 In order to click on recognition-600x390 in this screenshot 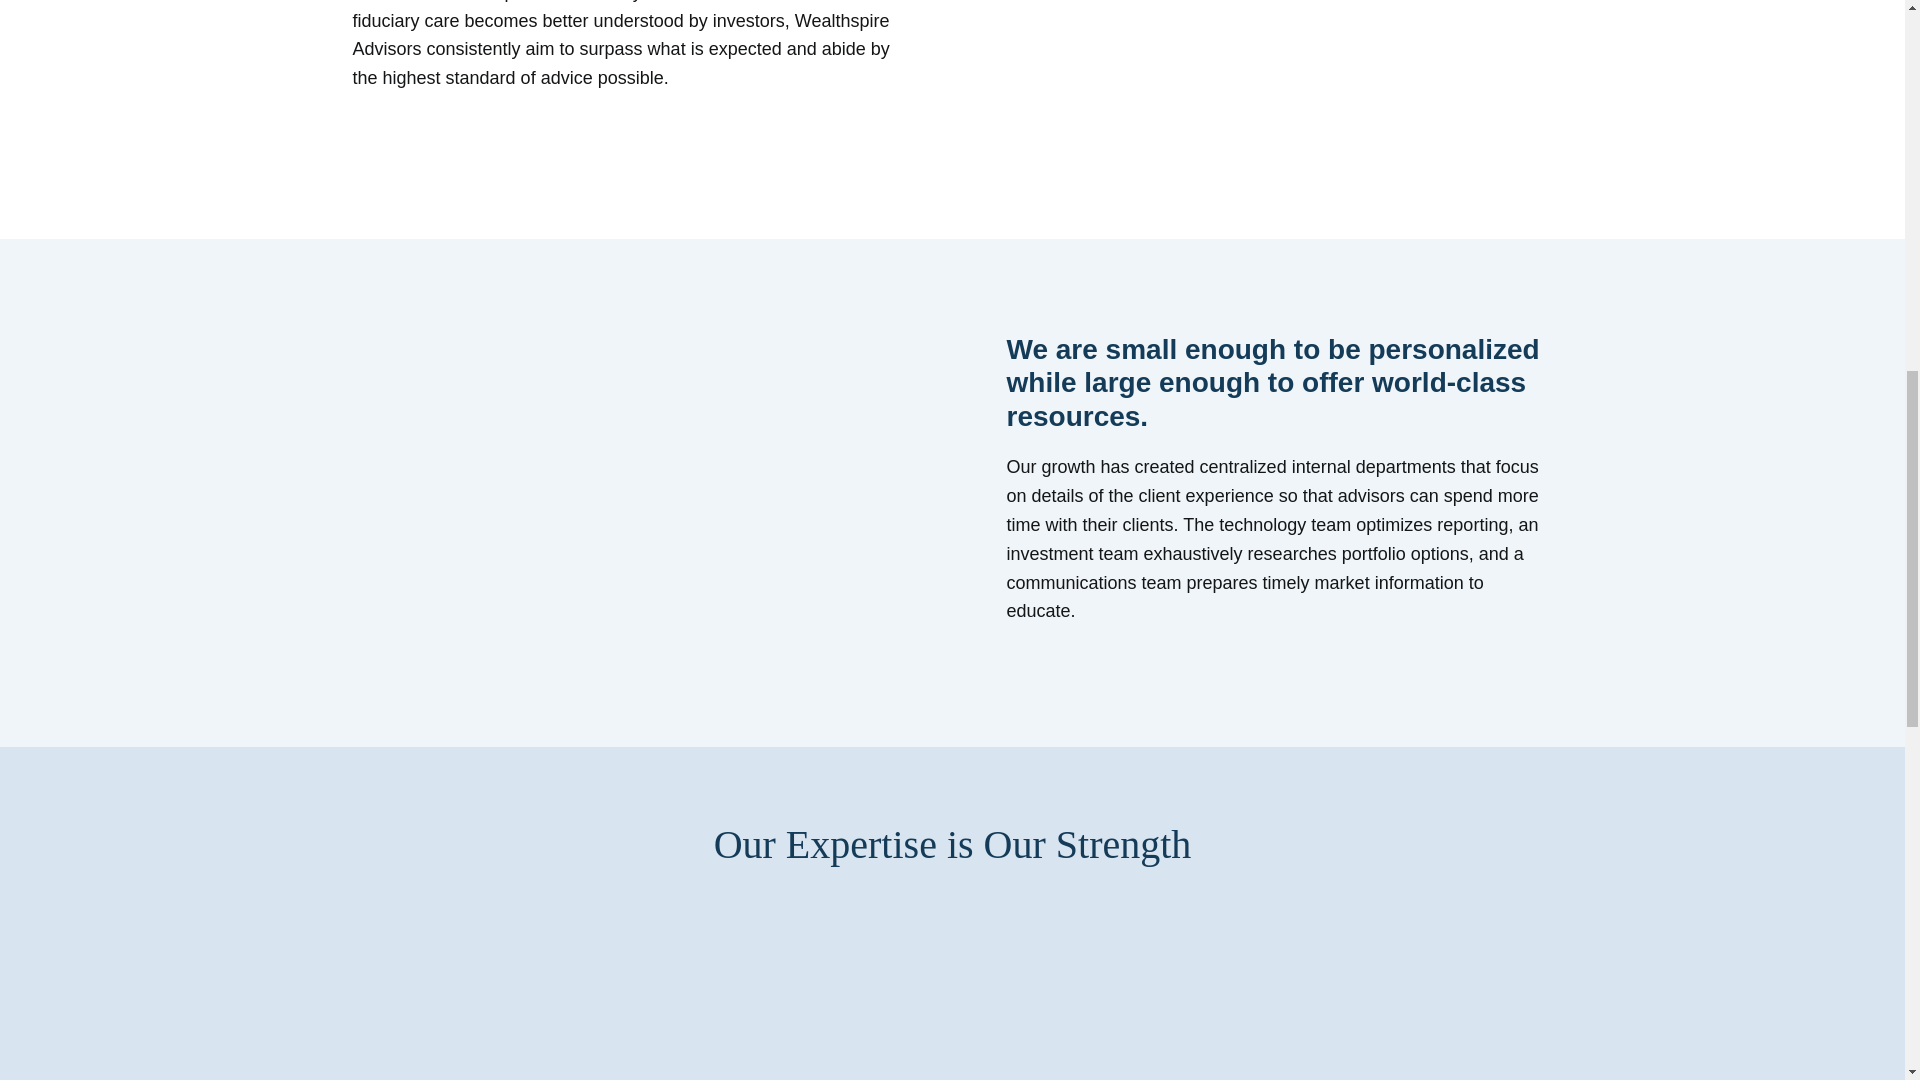, I will do `click(1182, 996)`.